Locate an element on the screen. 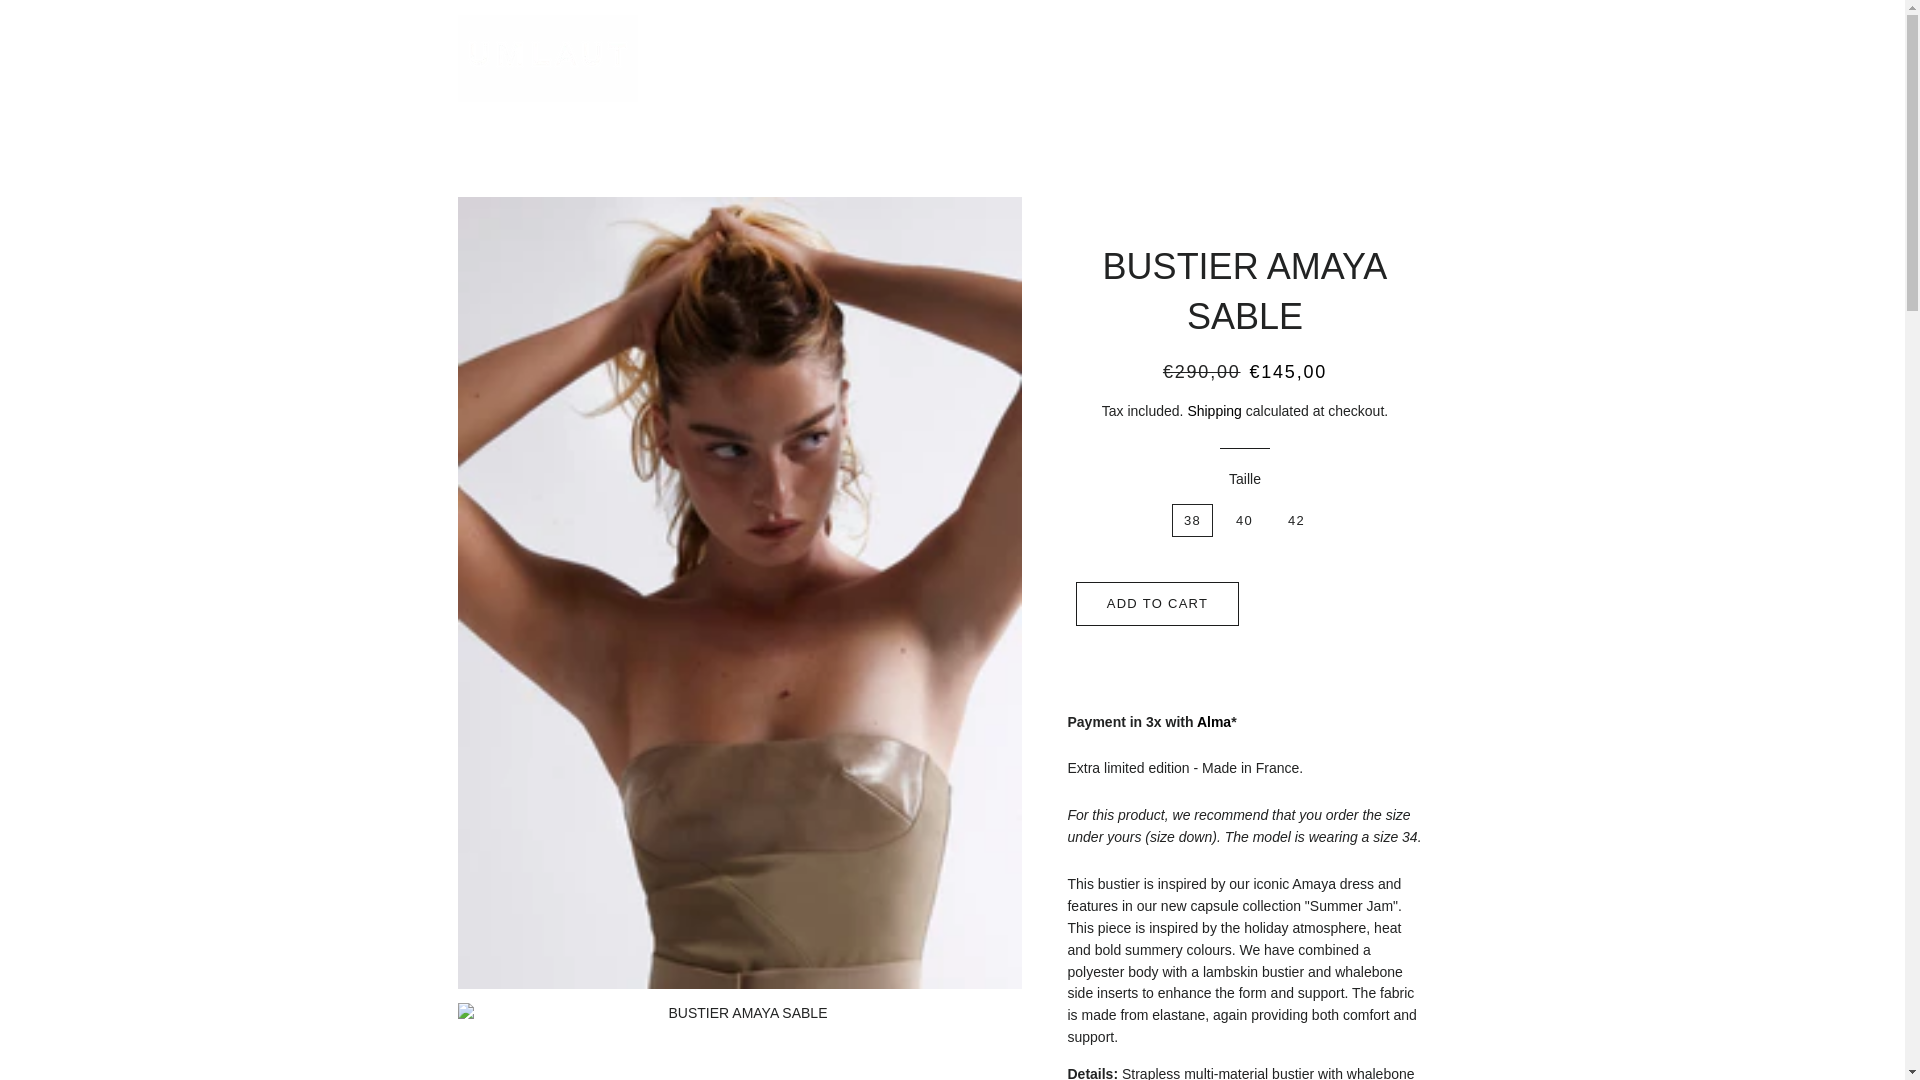 The image size is (1920, 1080). ADD TO CART is located at coordinates (1158, 604).